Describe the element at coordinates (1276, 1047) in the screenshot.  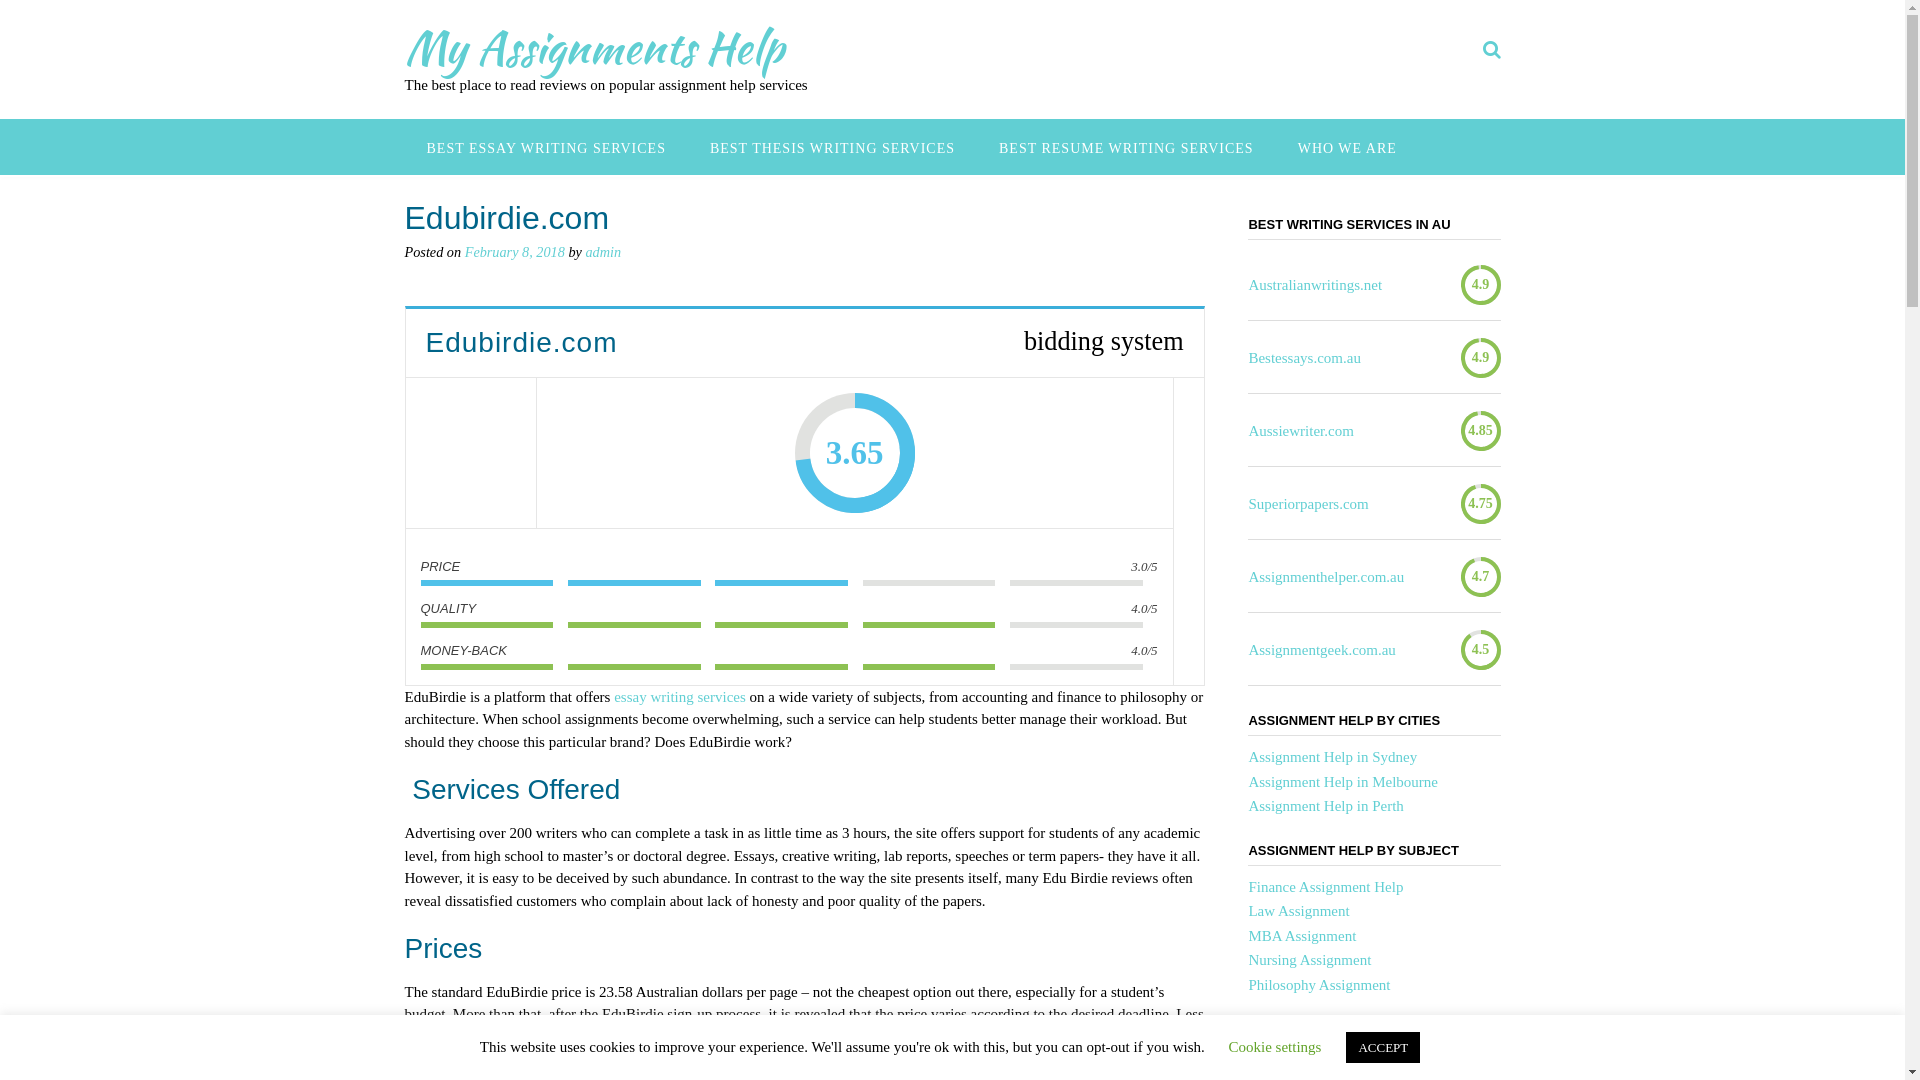
I see `Cookie settings` at that location.